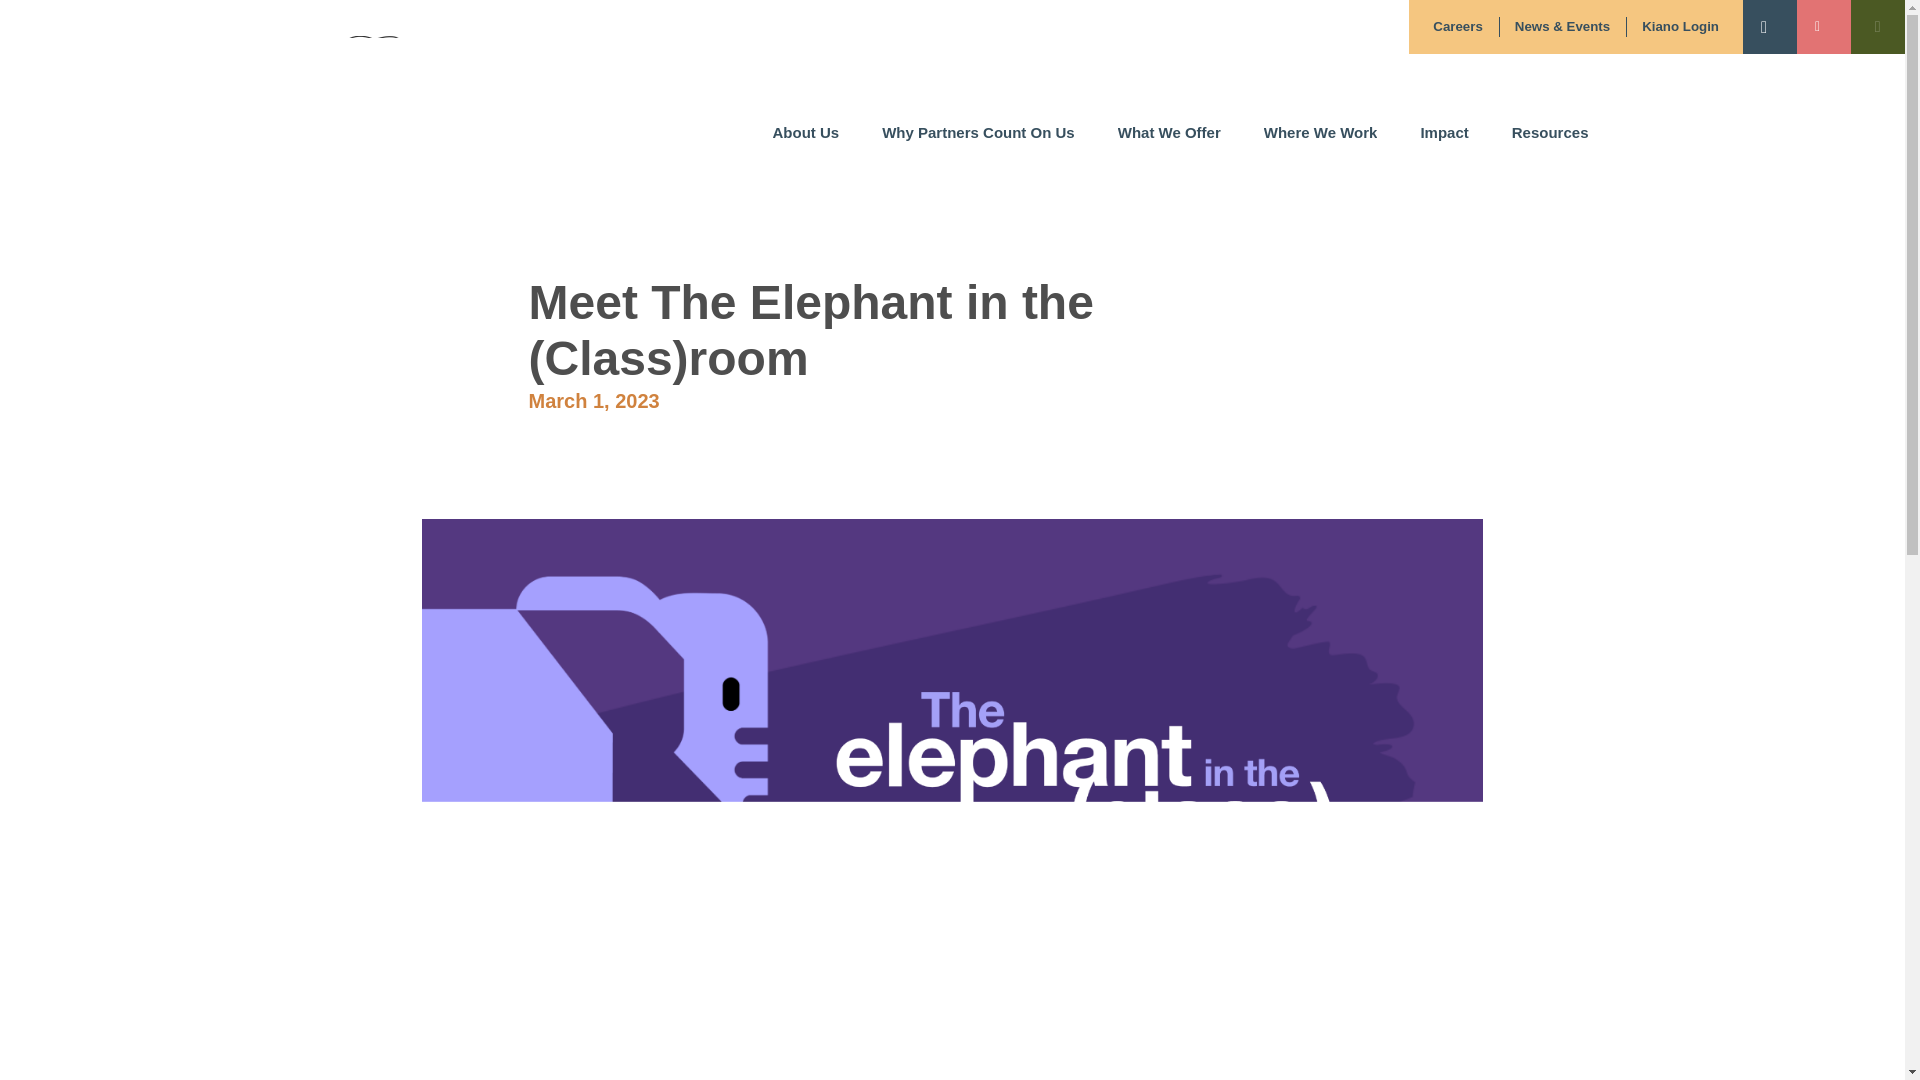 The image size is (1920, 1080). What do you see at coordinates (1680, 26) in the screenshot?
I see `Kiano Login` at bounding box center [1680, 26].